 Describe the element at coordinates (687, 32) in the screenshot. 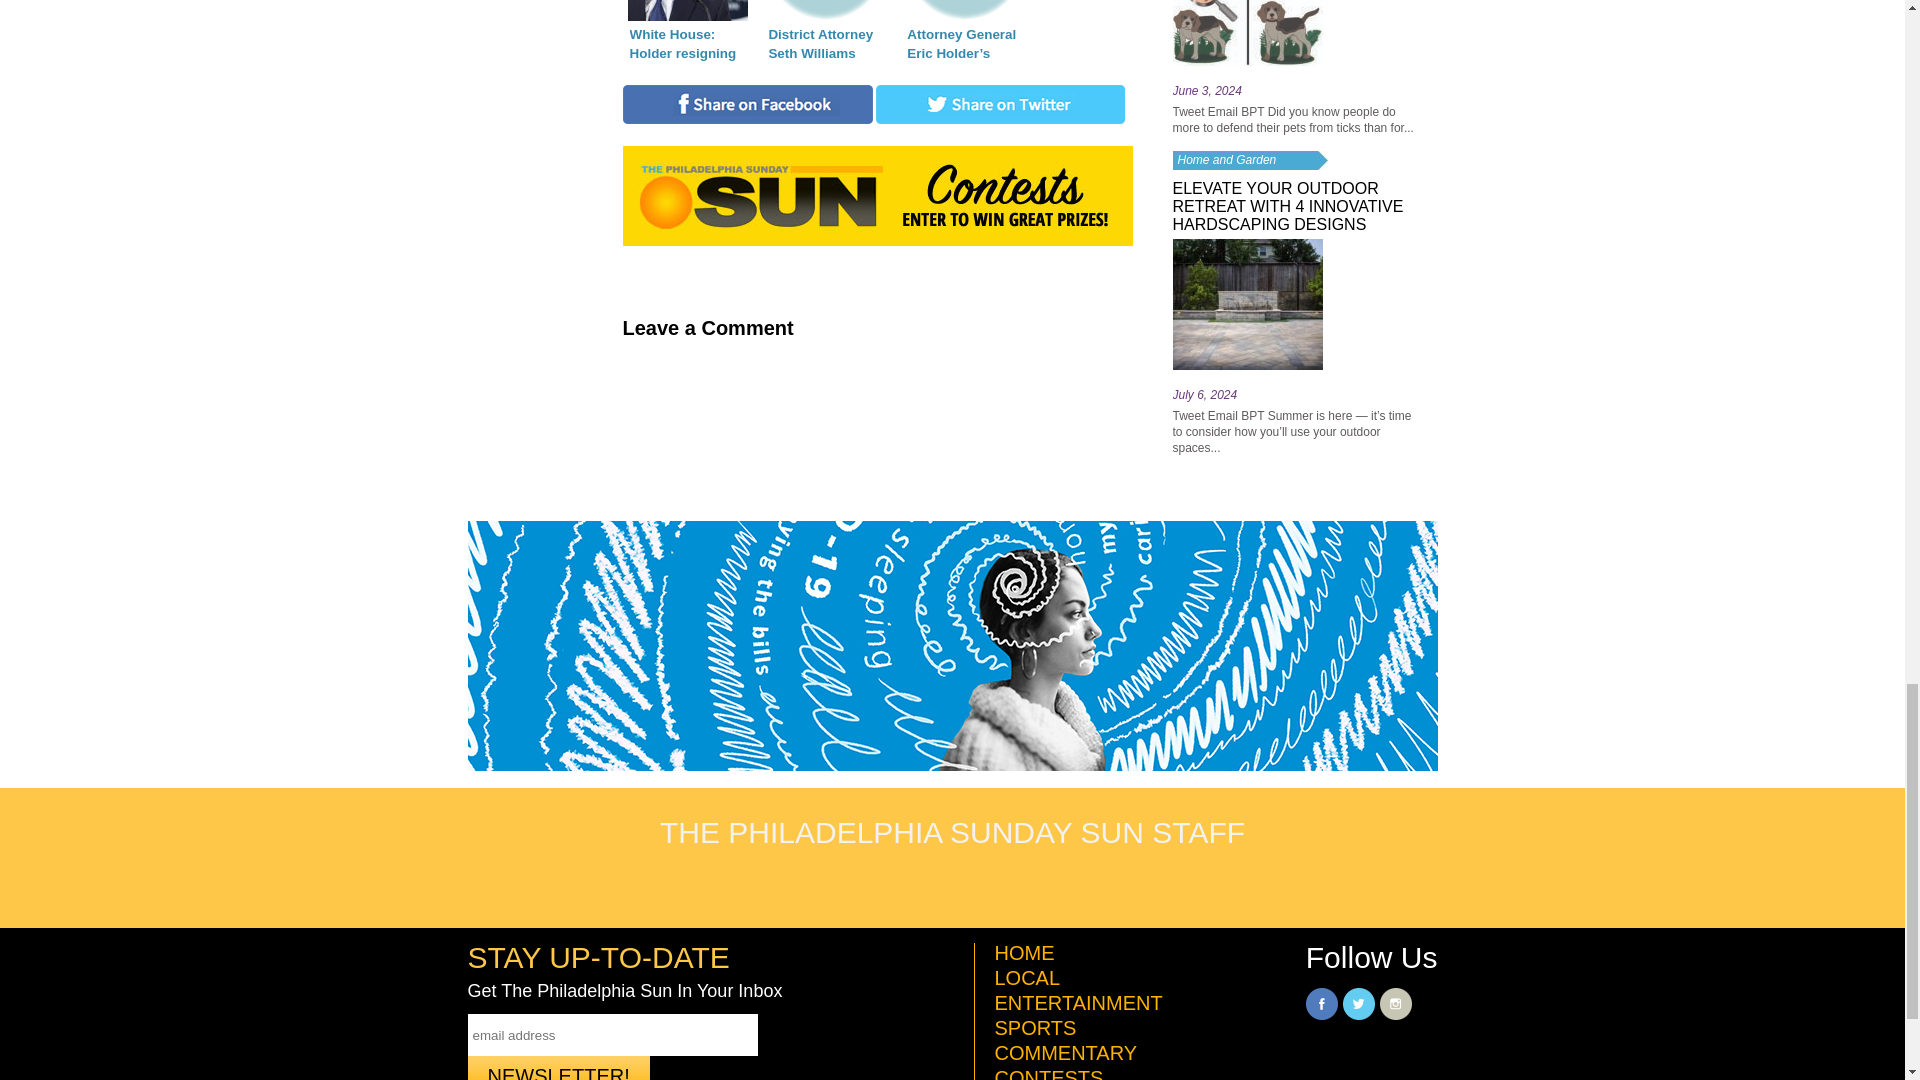

I see `White House: Holder resigning as attorney general` at that location.